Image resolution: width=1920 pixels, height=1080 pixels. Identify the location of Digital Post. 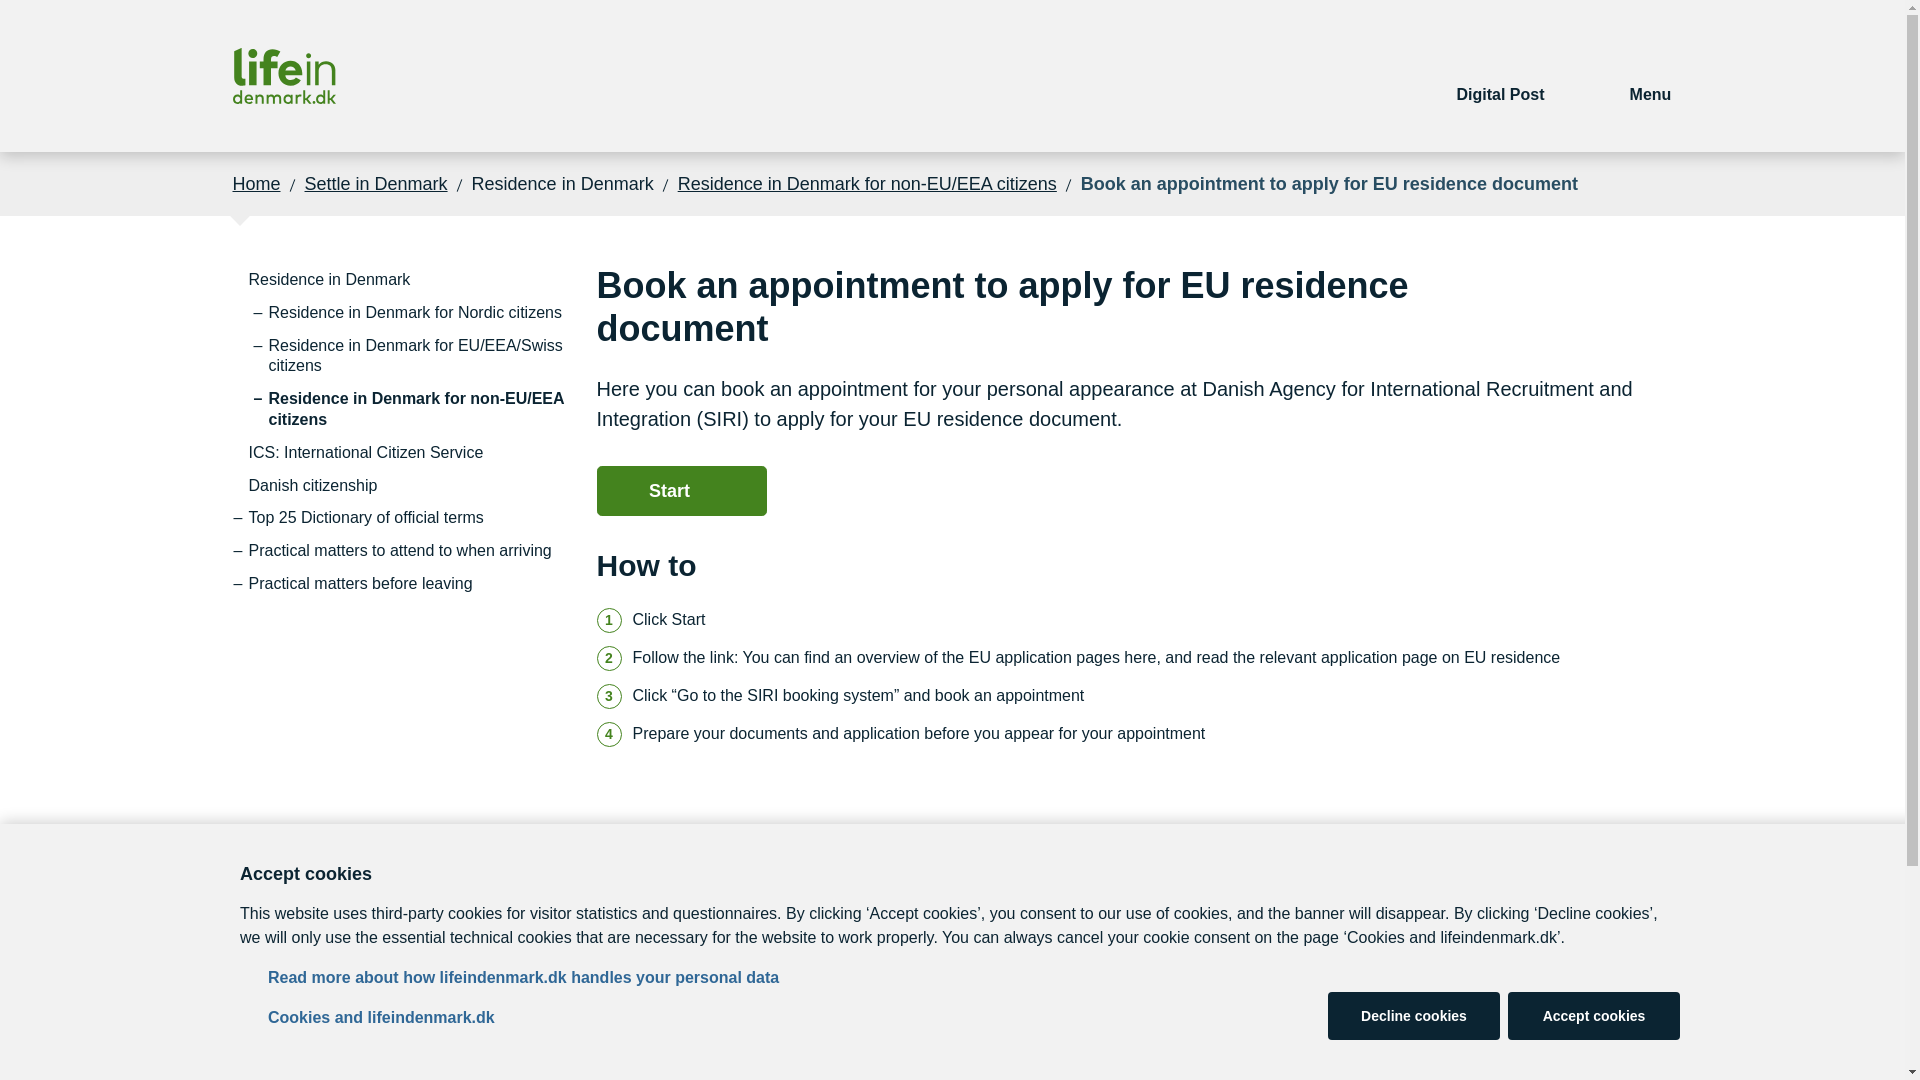
(1501, 76).